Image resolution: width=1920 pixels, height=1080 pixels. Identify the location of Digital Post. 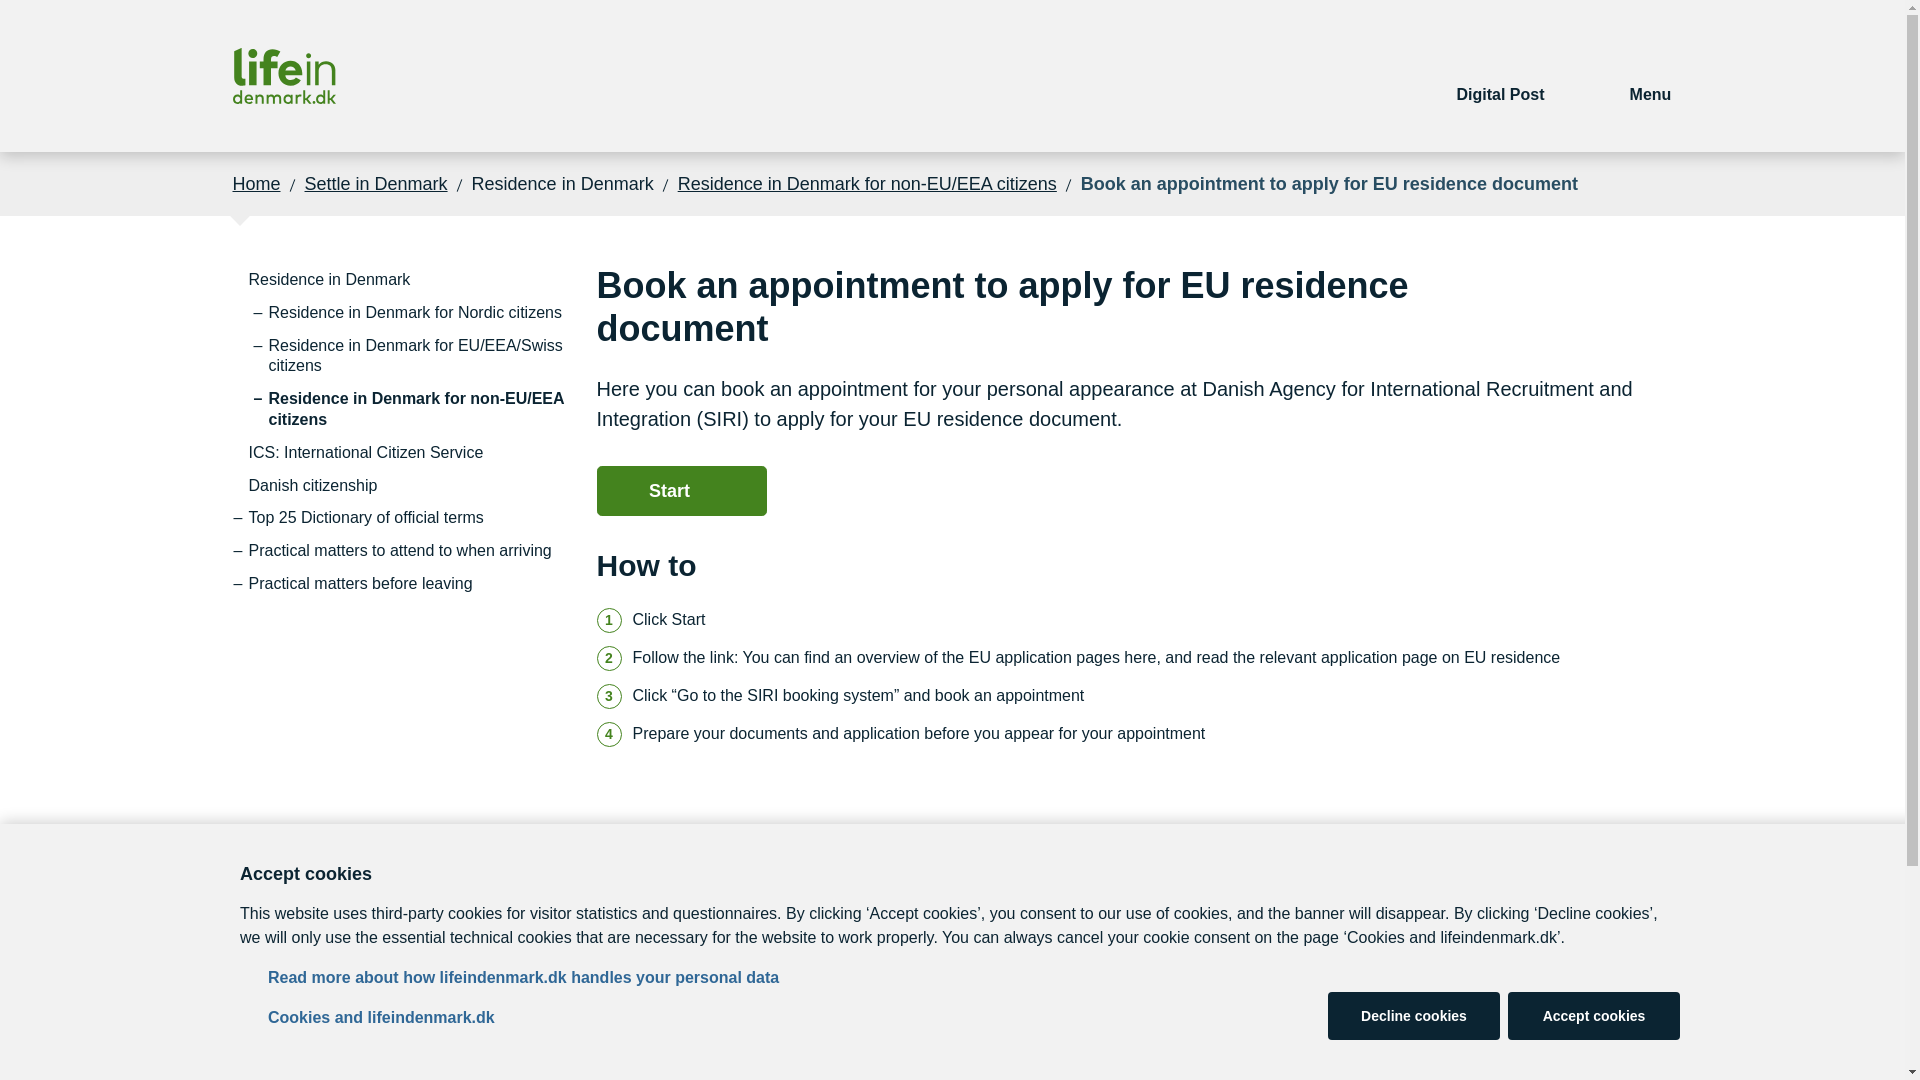
(1501, 76).